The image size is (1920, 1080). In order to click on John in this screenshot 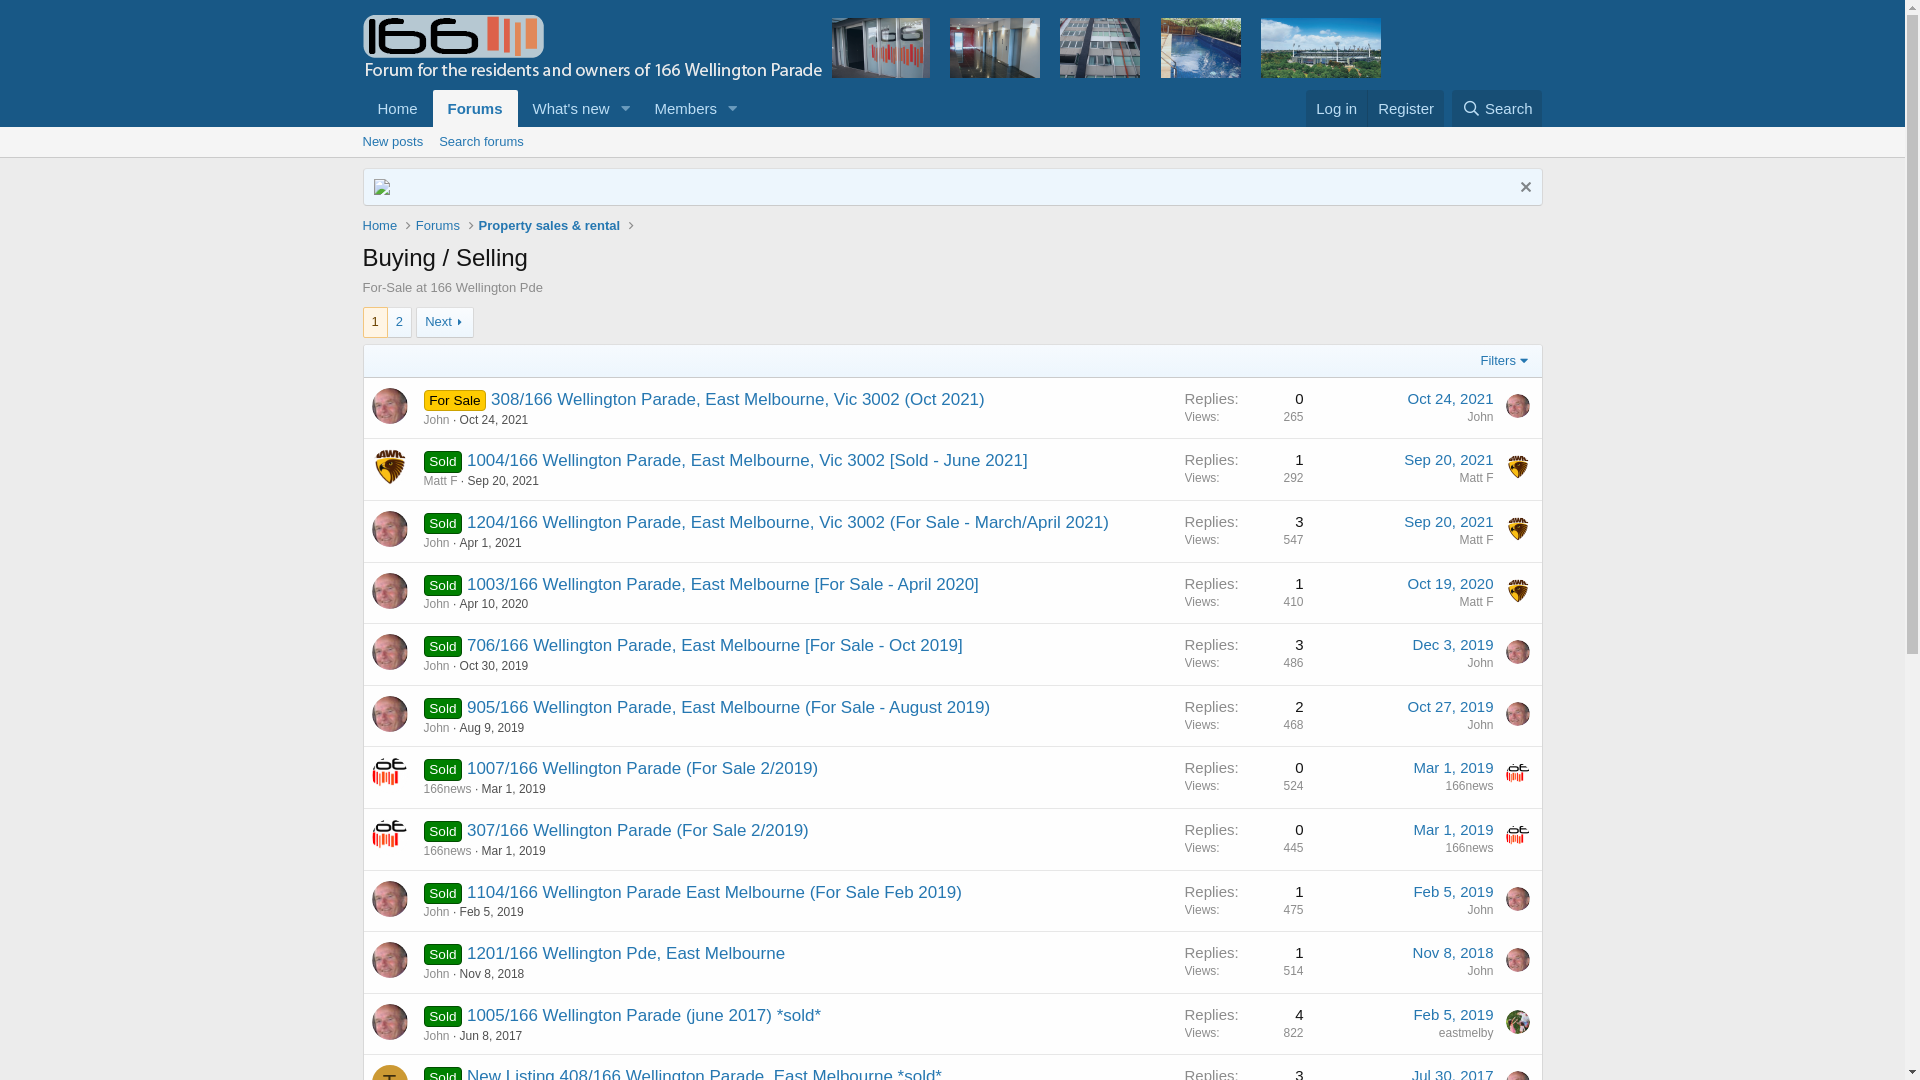, I will do `click(1480, 971)`.